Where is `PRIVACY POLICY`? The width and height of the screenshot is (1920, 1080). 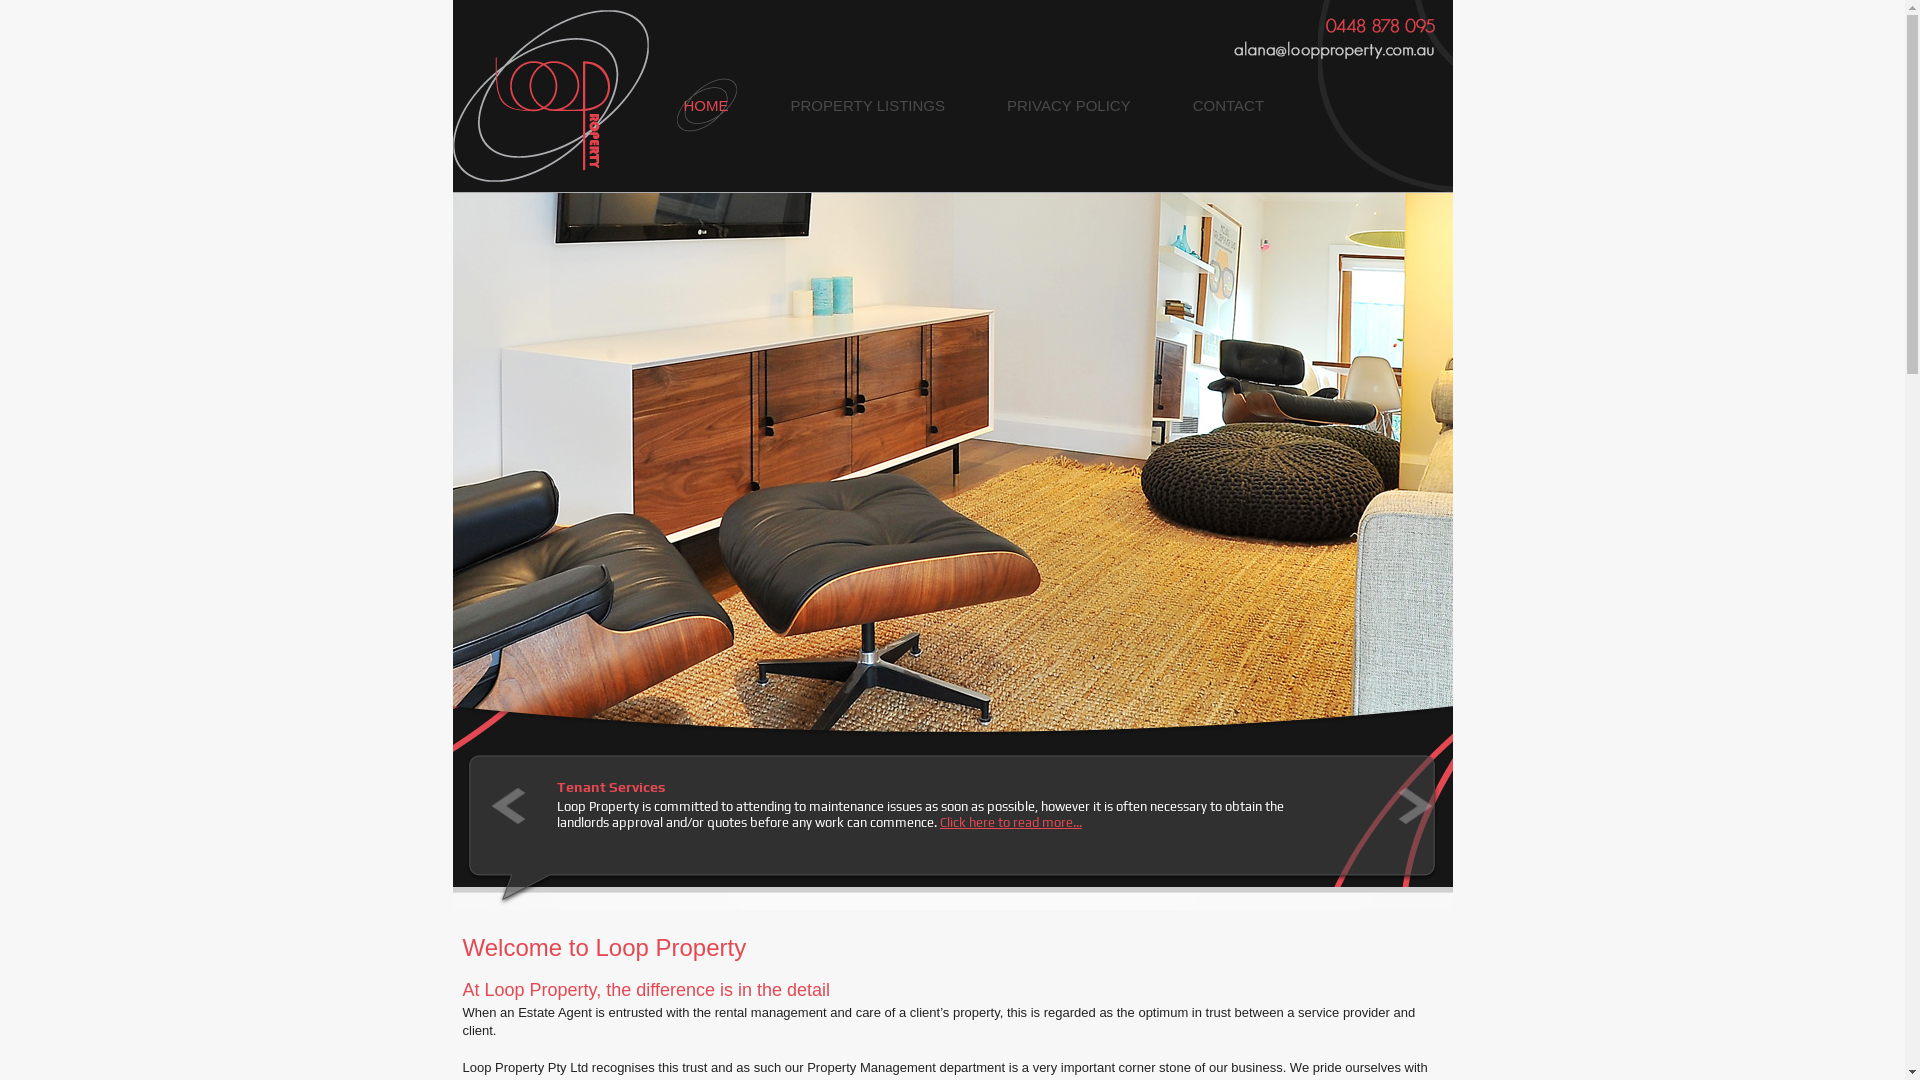
PRIVACY POLICY is located at coordinates (1069, 105).